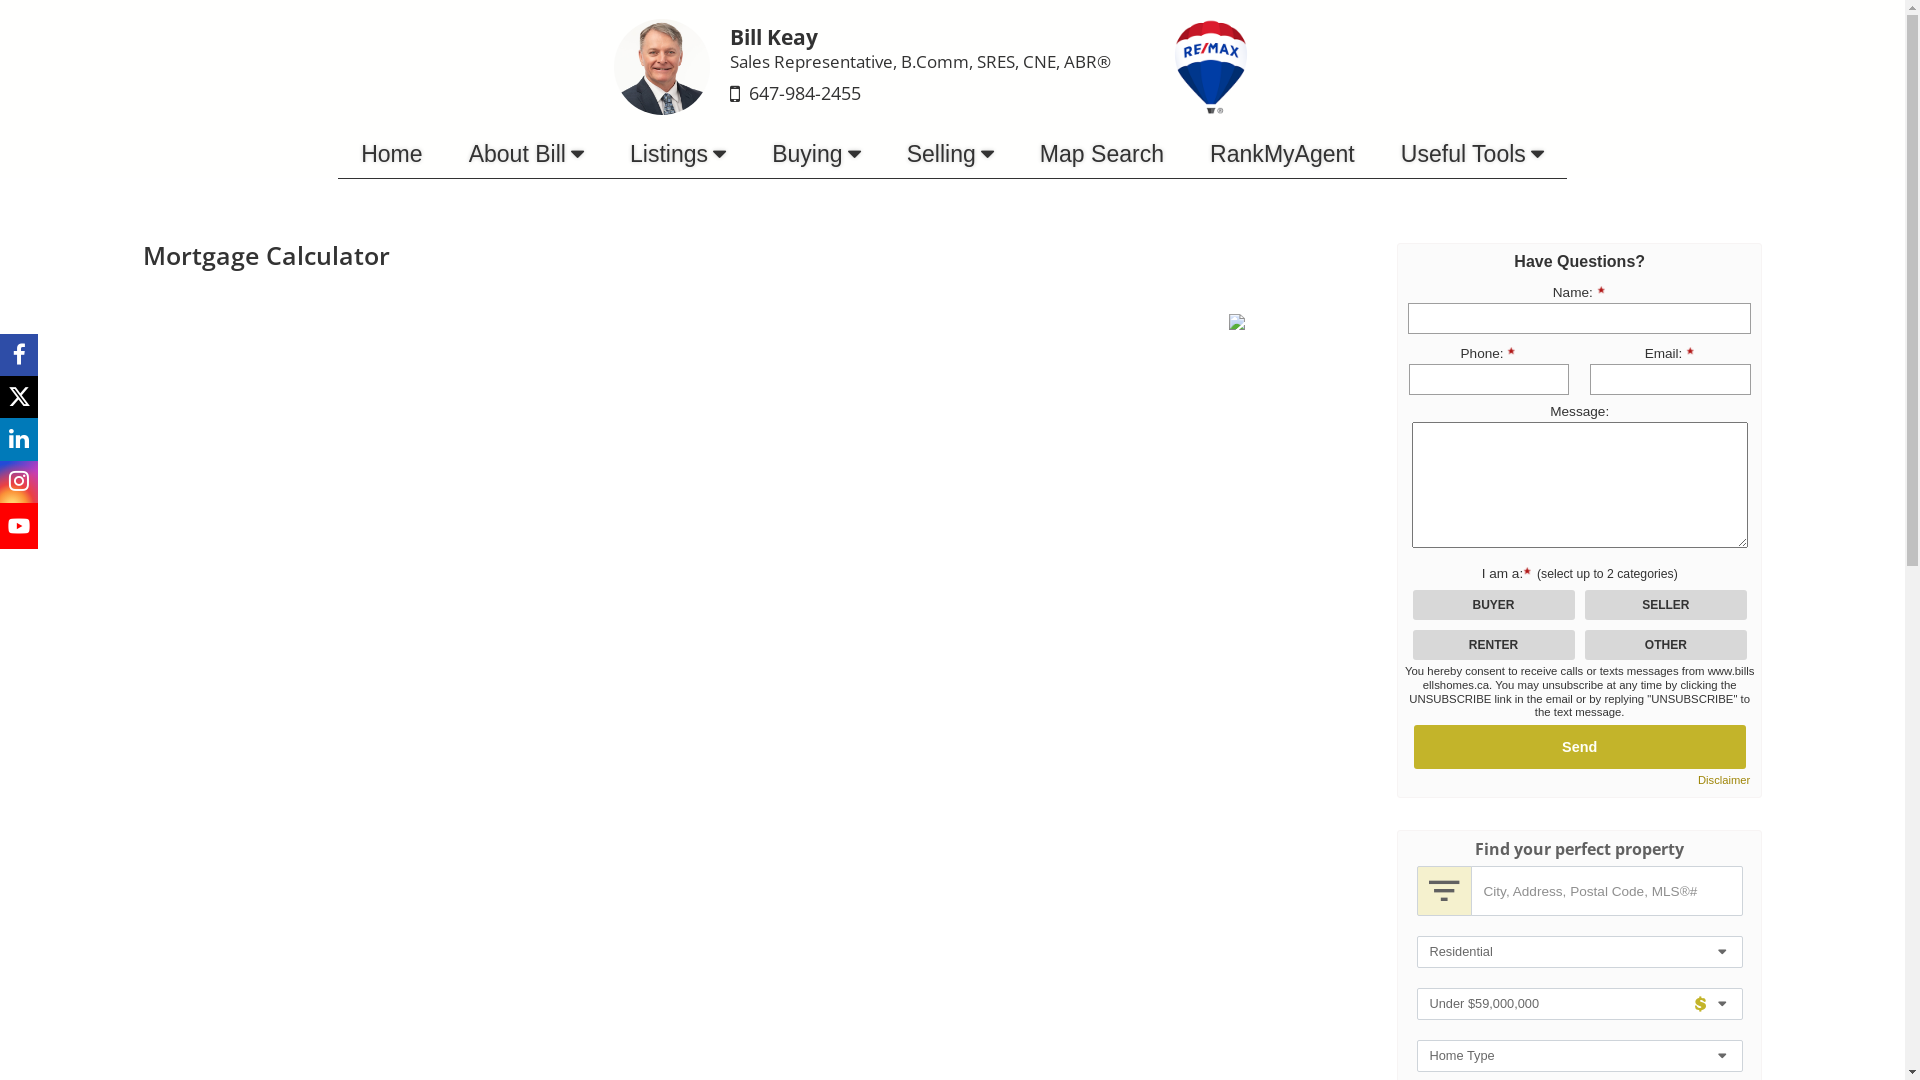 The image size is (1920, 1080). I want to click on About Bill, so click(526, 154).